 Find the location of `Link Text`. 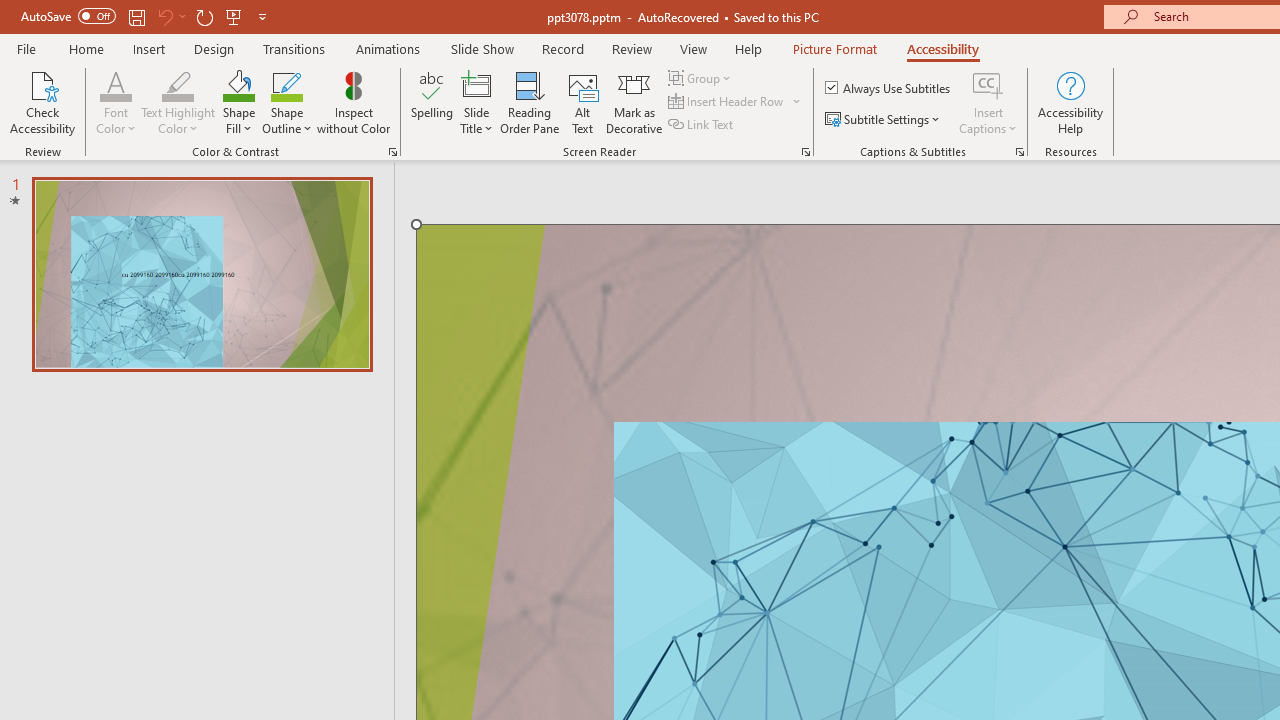

Link Text is located at coordinates (702, 124).